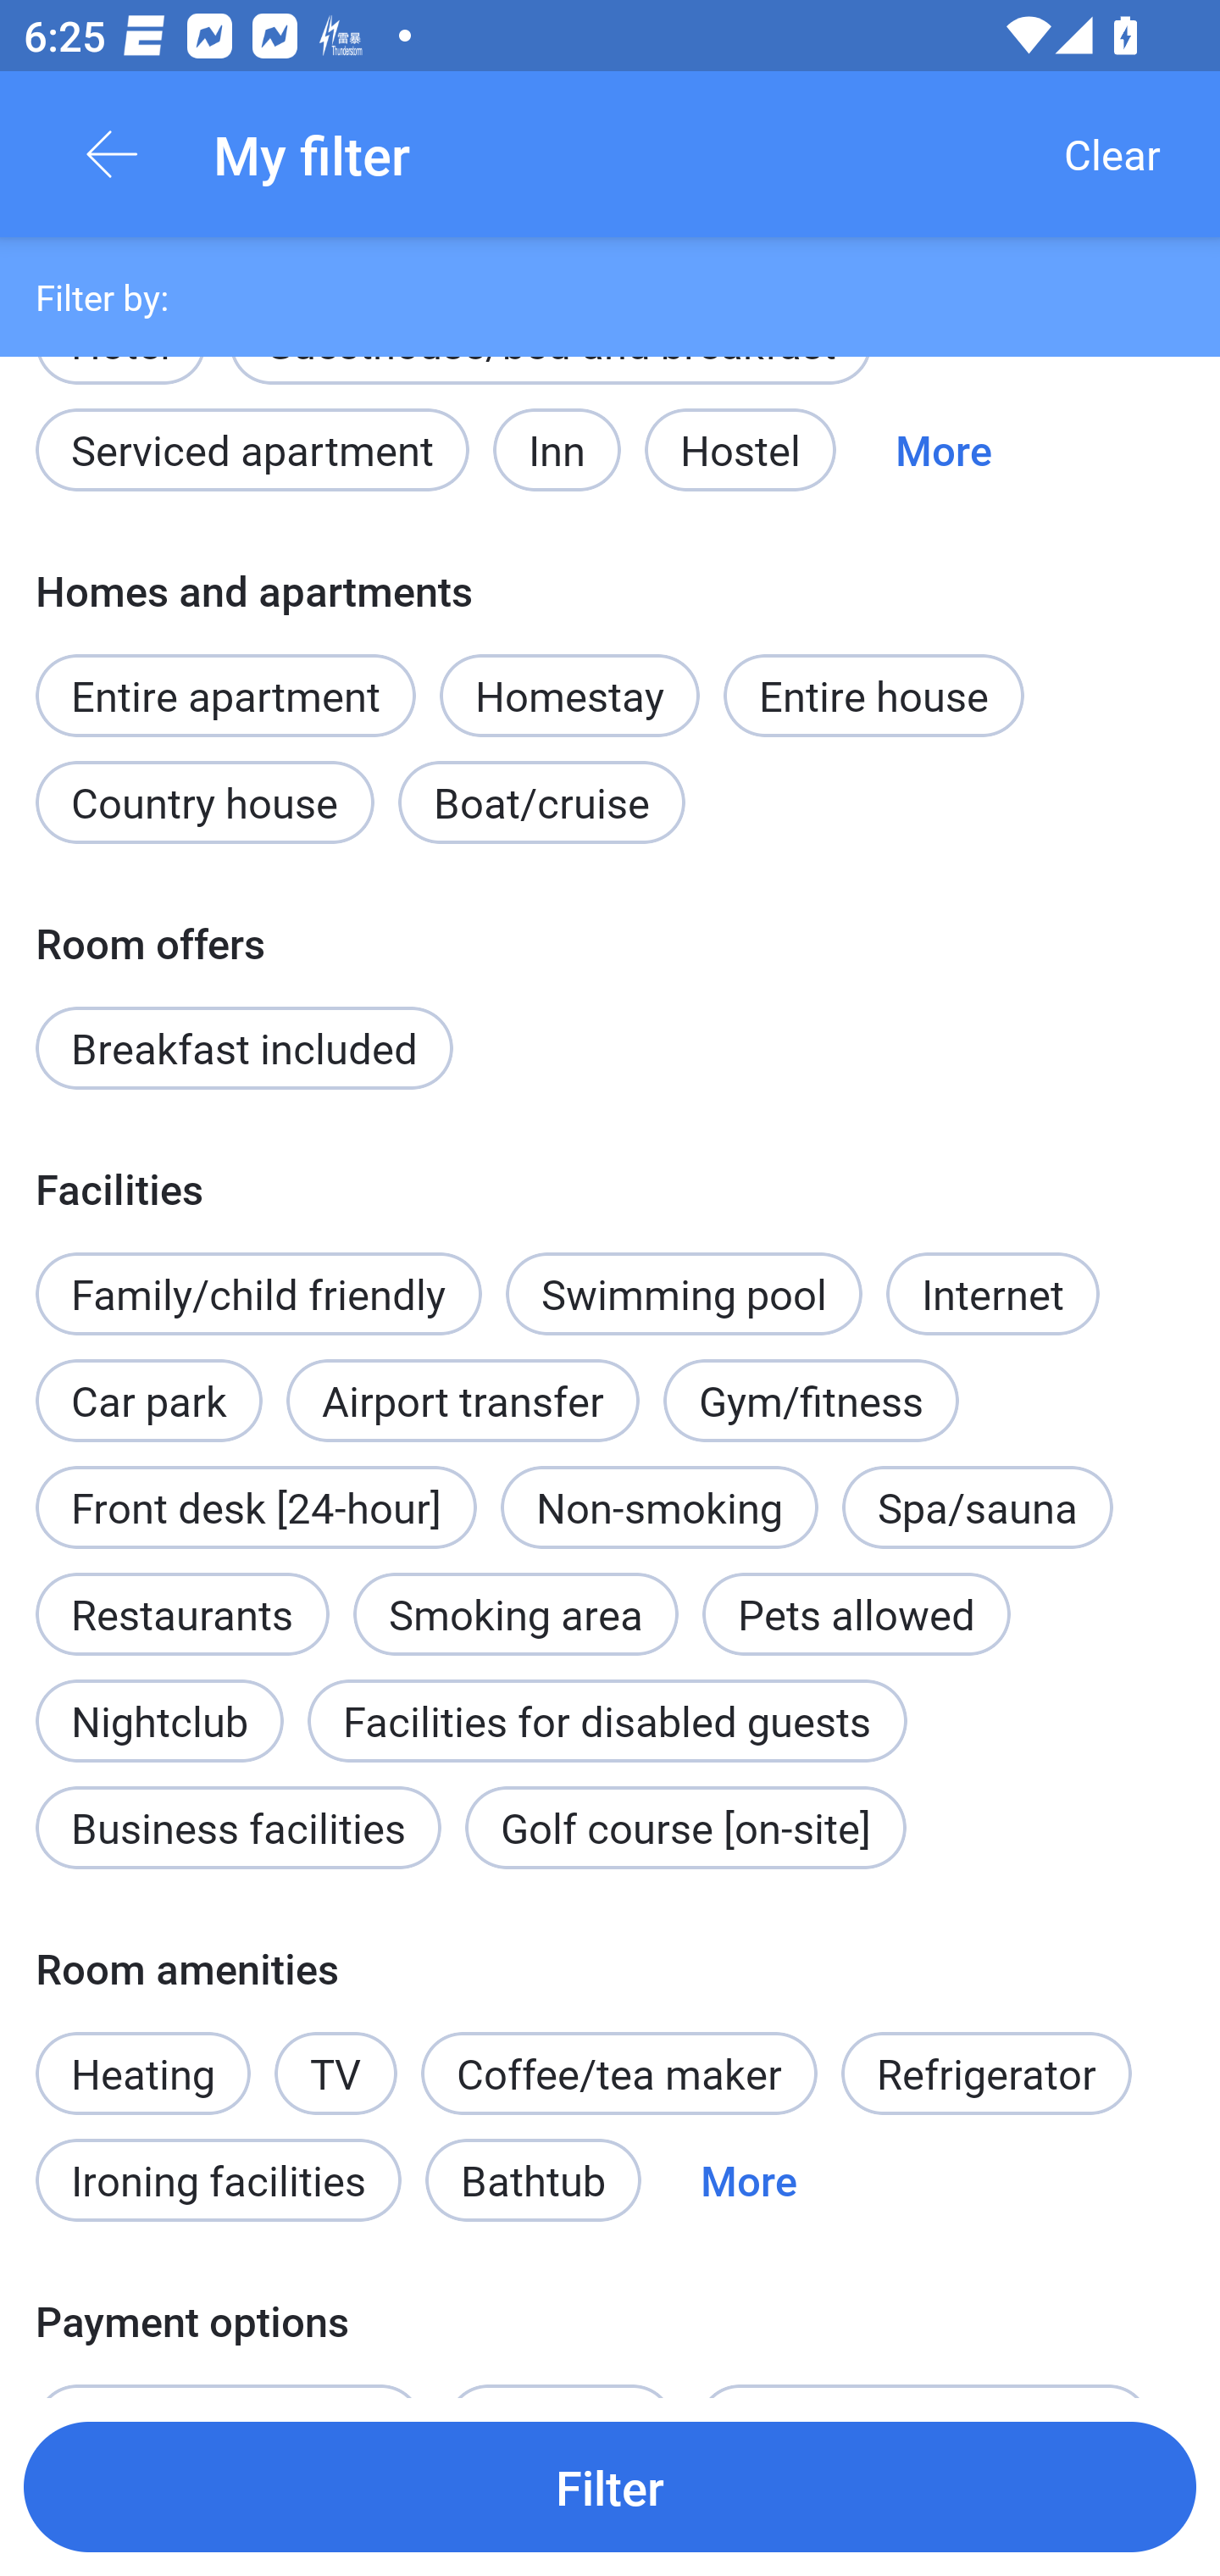 The height and width of the screenshot is (2576, 1220). What do you see at coordinates (218, 2179) in the screenshot?
I see `Ironing facilities` at bounding box center [218, 2179].